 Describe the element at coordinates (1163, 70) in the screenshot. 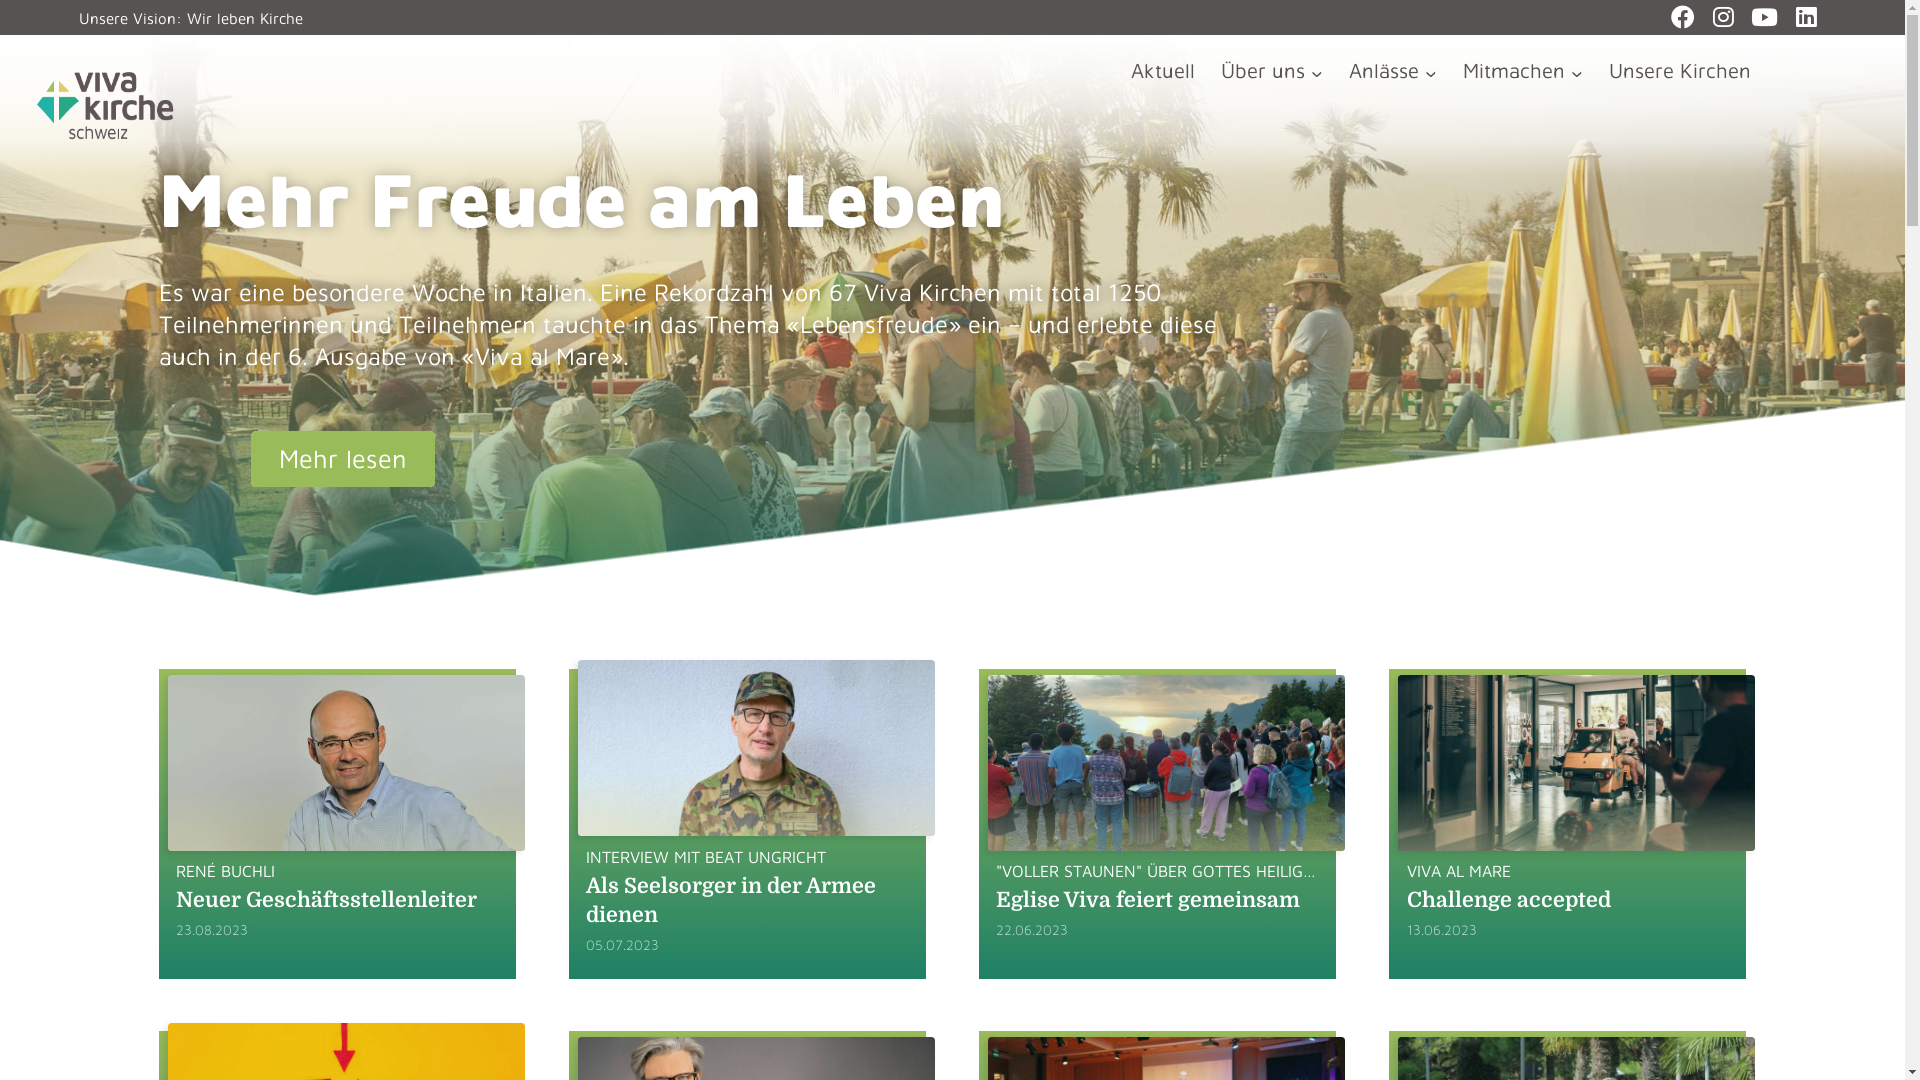

I see `Aktuell` at that location.